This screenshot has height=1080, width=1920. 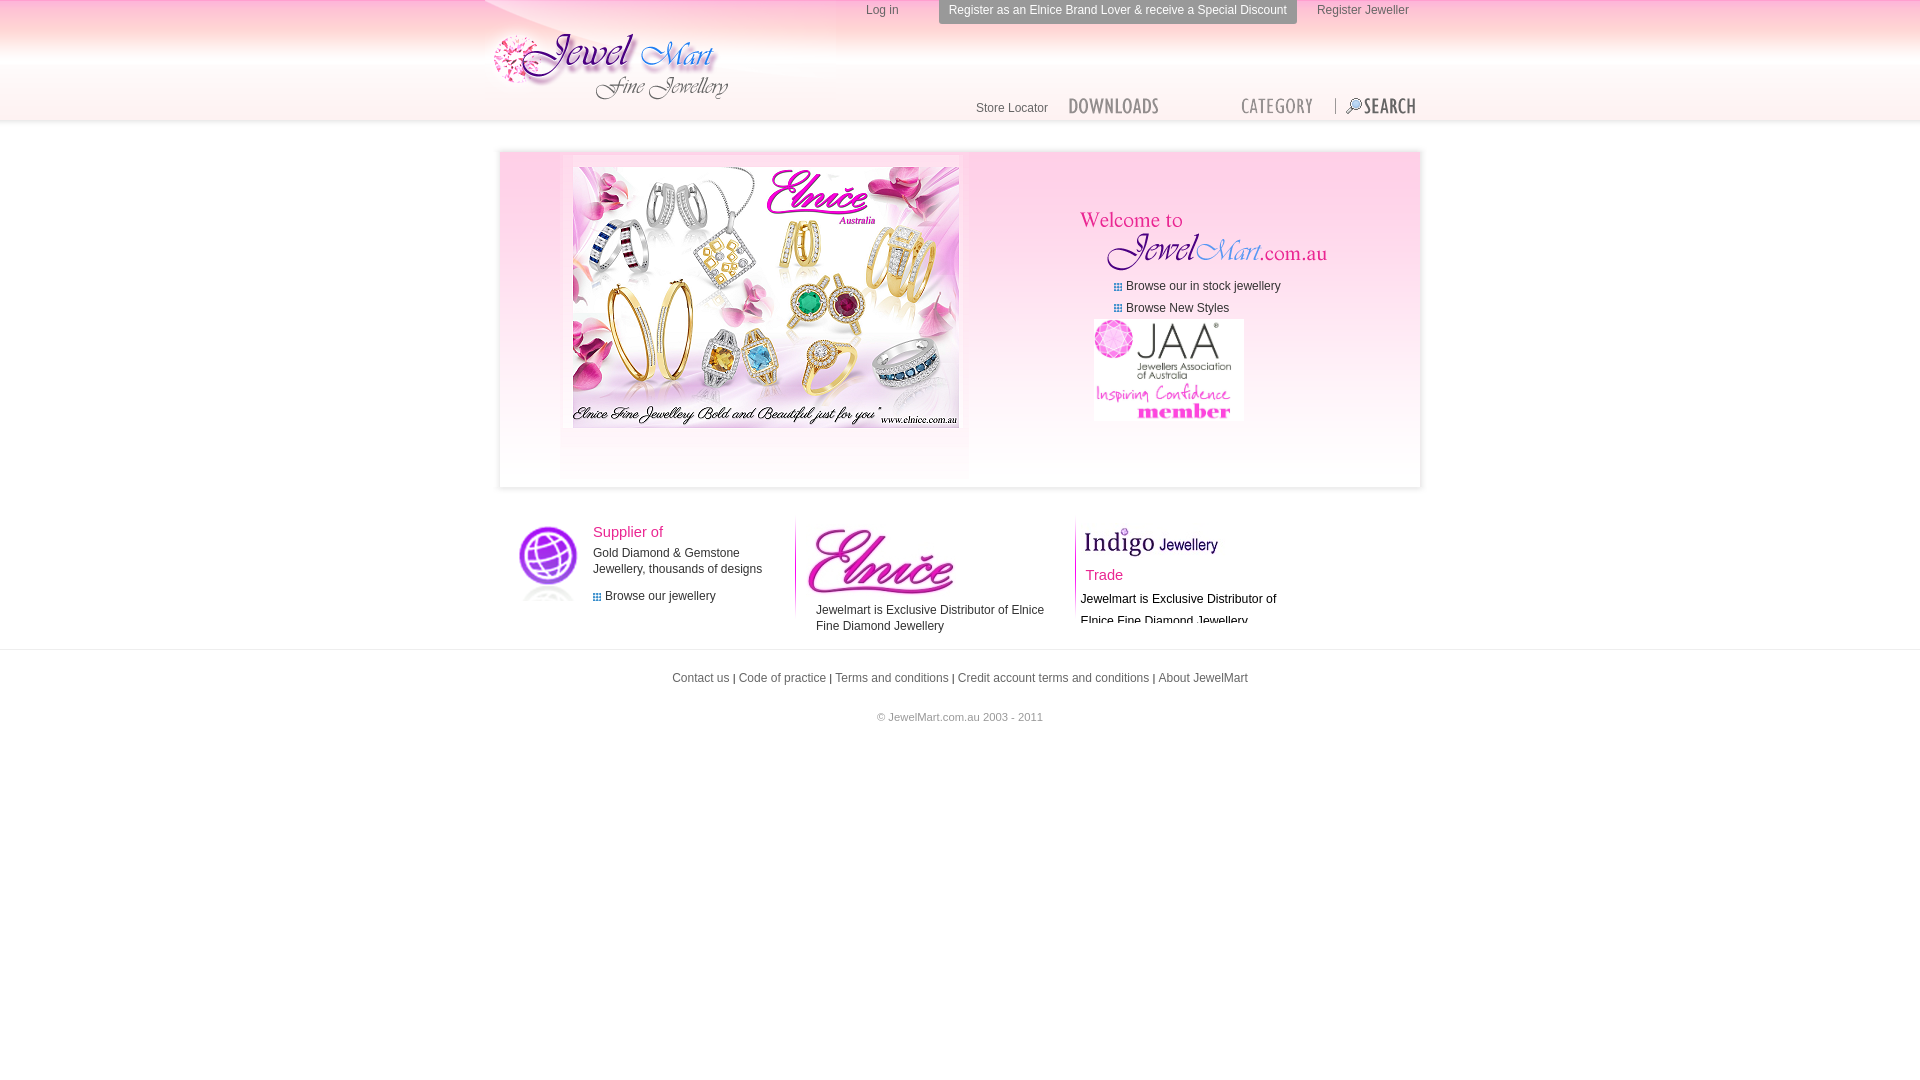 What do you see at coordinates (1363, 10) in the screenshot?
I see `Register Jeweller` at bounding box center [1363, 10].